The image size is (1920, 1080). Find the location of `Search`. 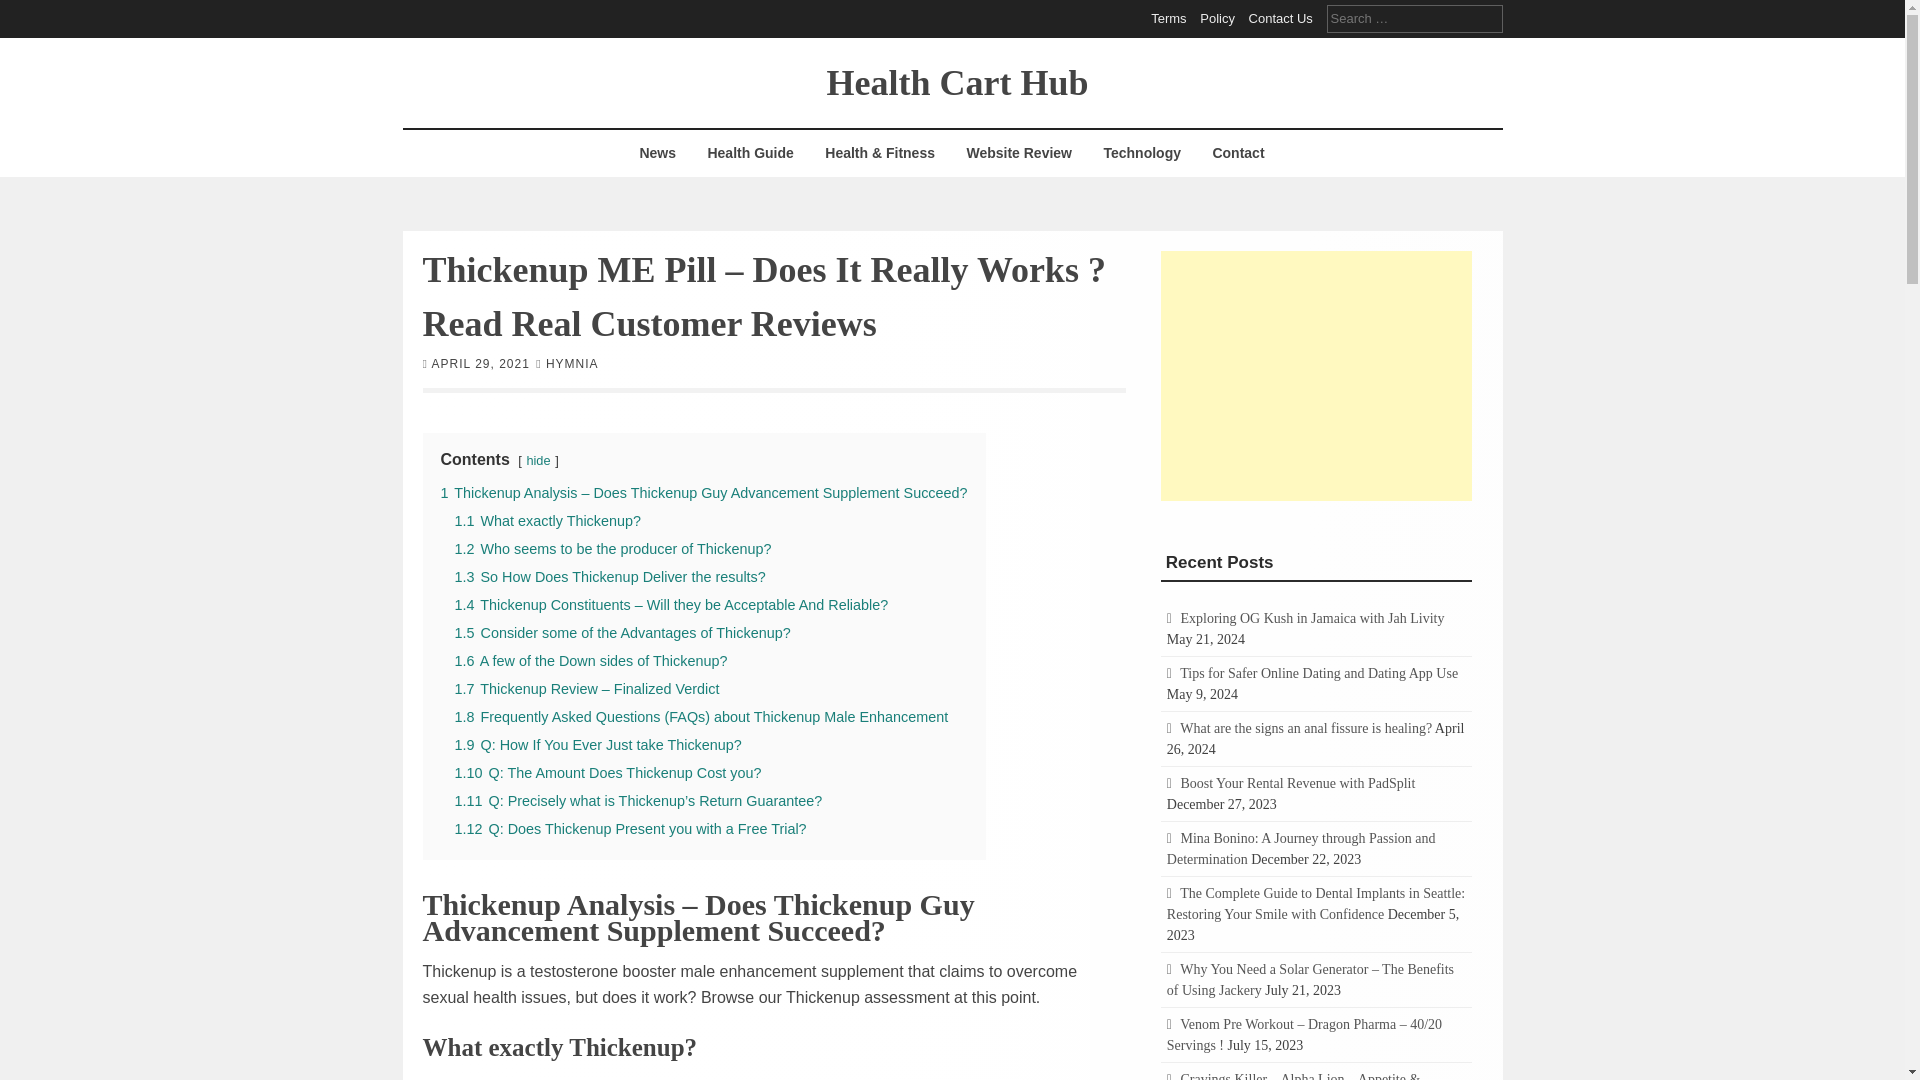

Search is located at coordinates (30, 12).